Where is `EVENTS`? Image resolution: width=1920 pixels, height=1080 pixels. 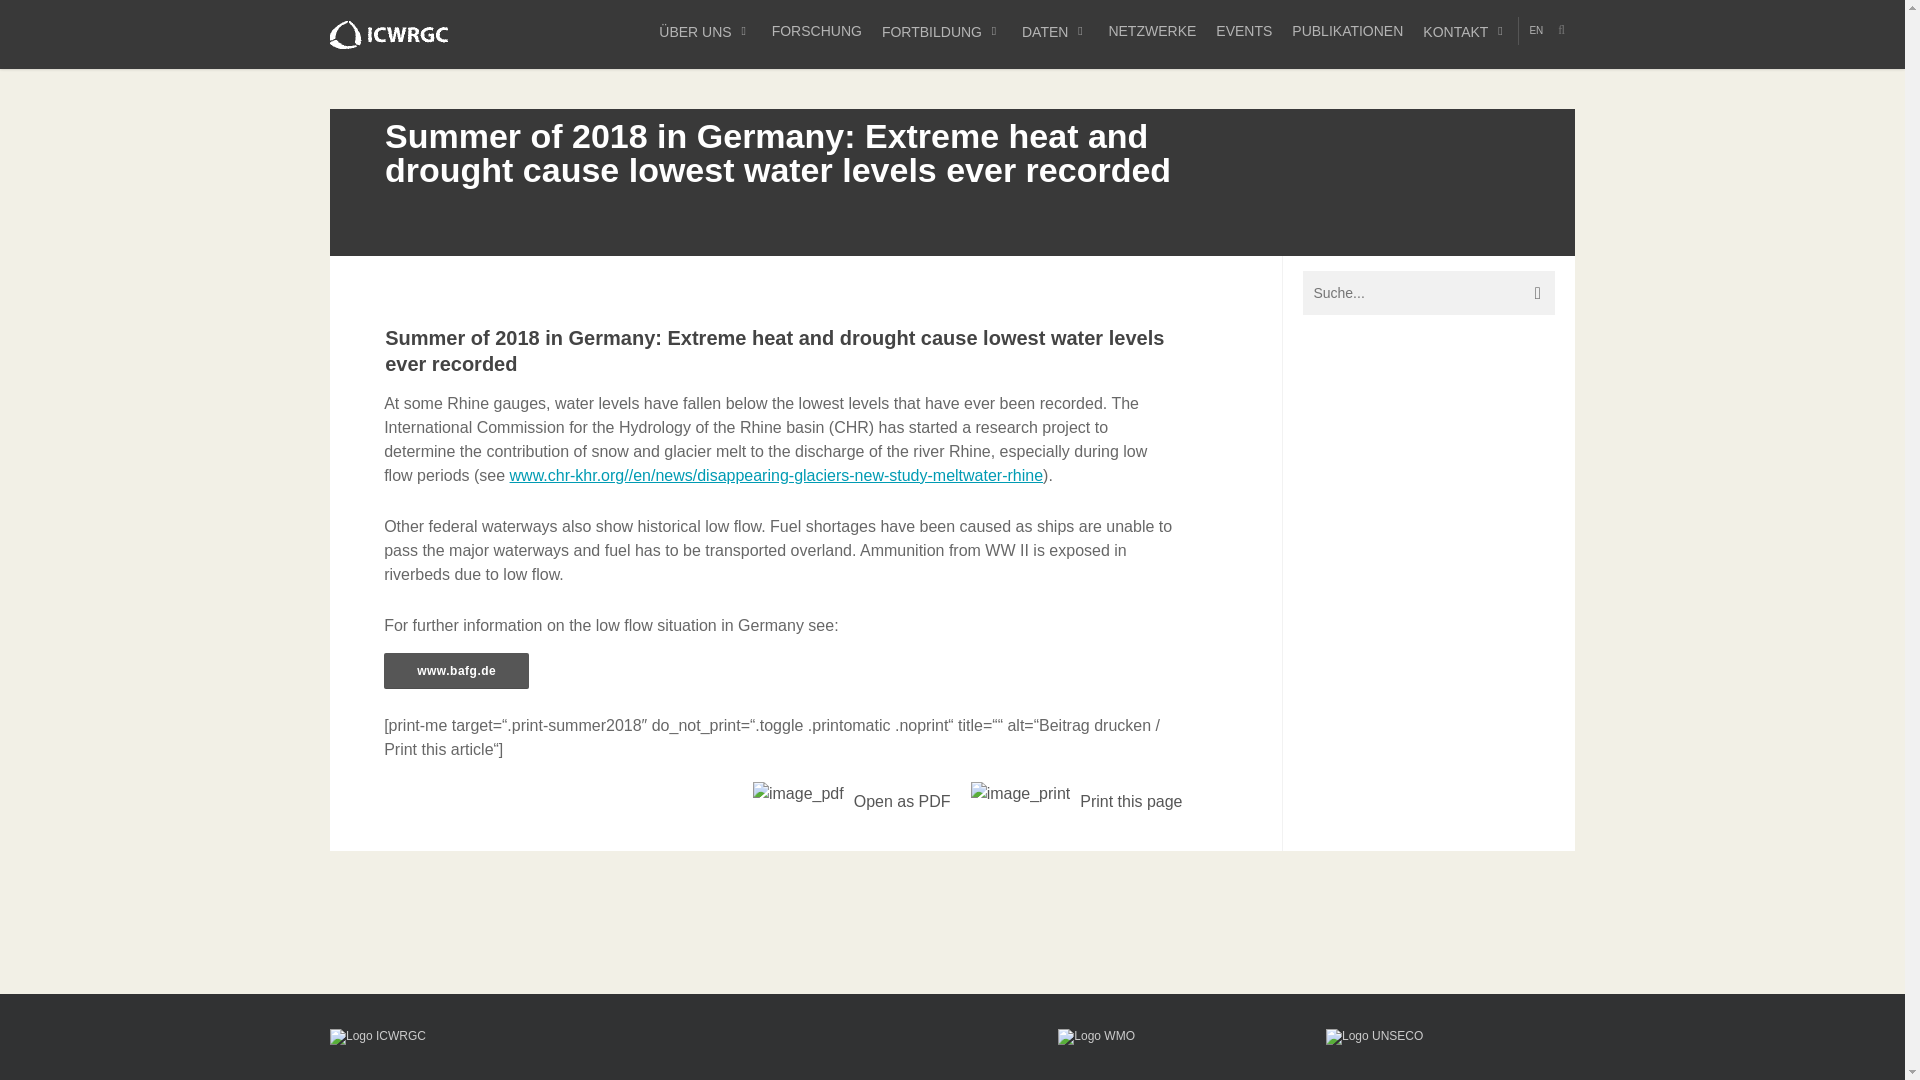 EVENTS is located at coordinates (1244, 31).